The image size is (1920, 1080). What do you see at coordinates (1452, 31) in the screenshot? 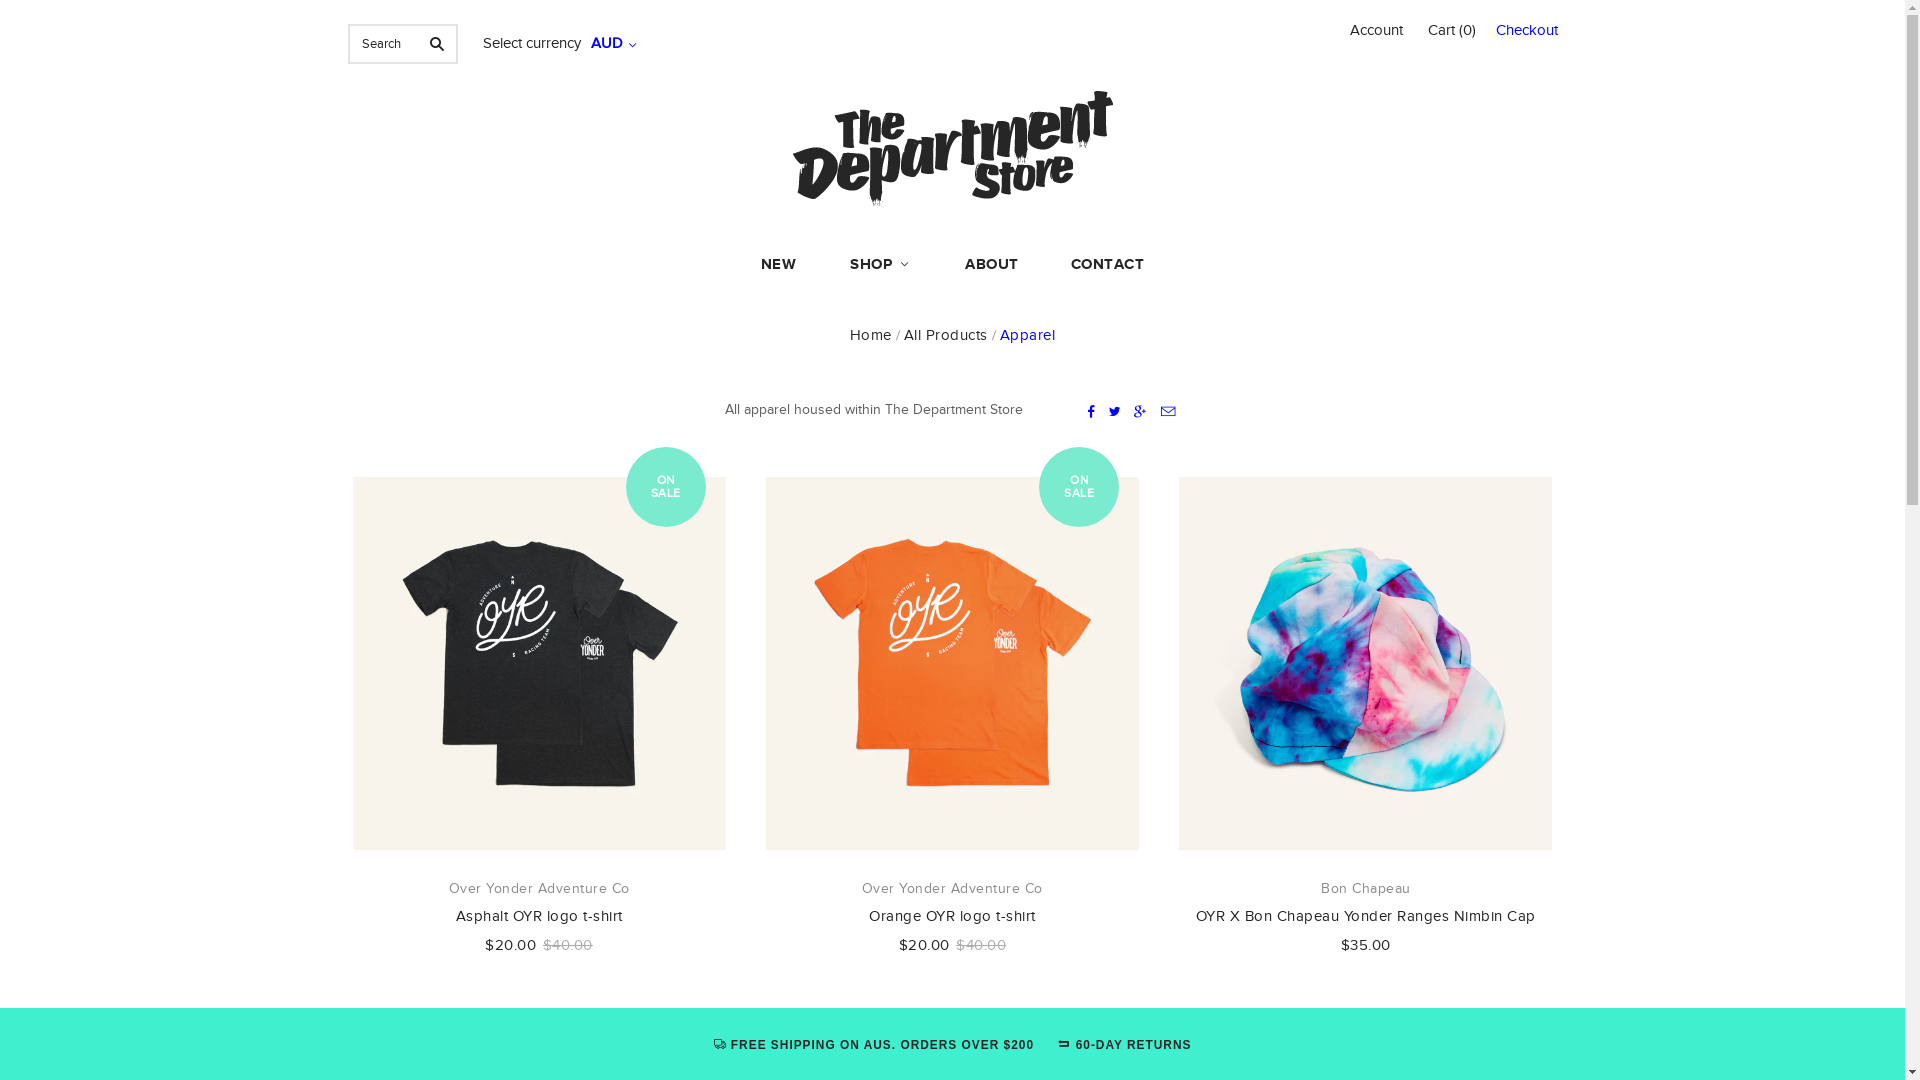
I see `Cart (0)` at bounding box center [1452, 31].